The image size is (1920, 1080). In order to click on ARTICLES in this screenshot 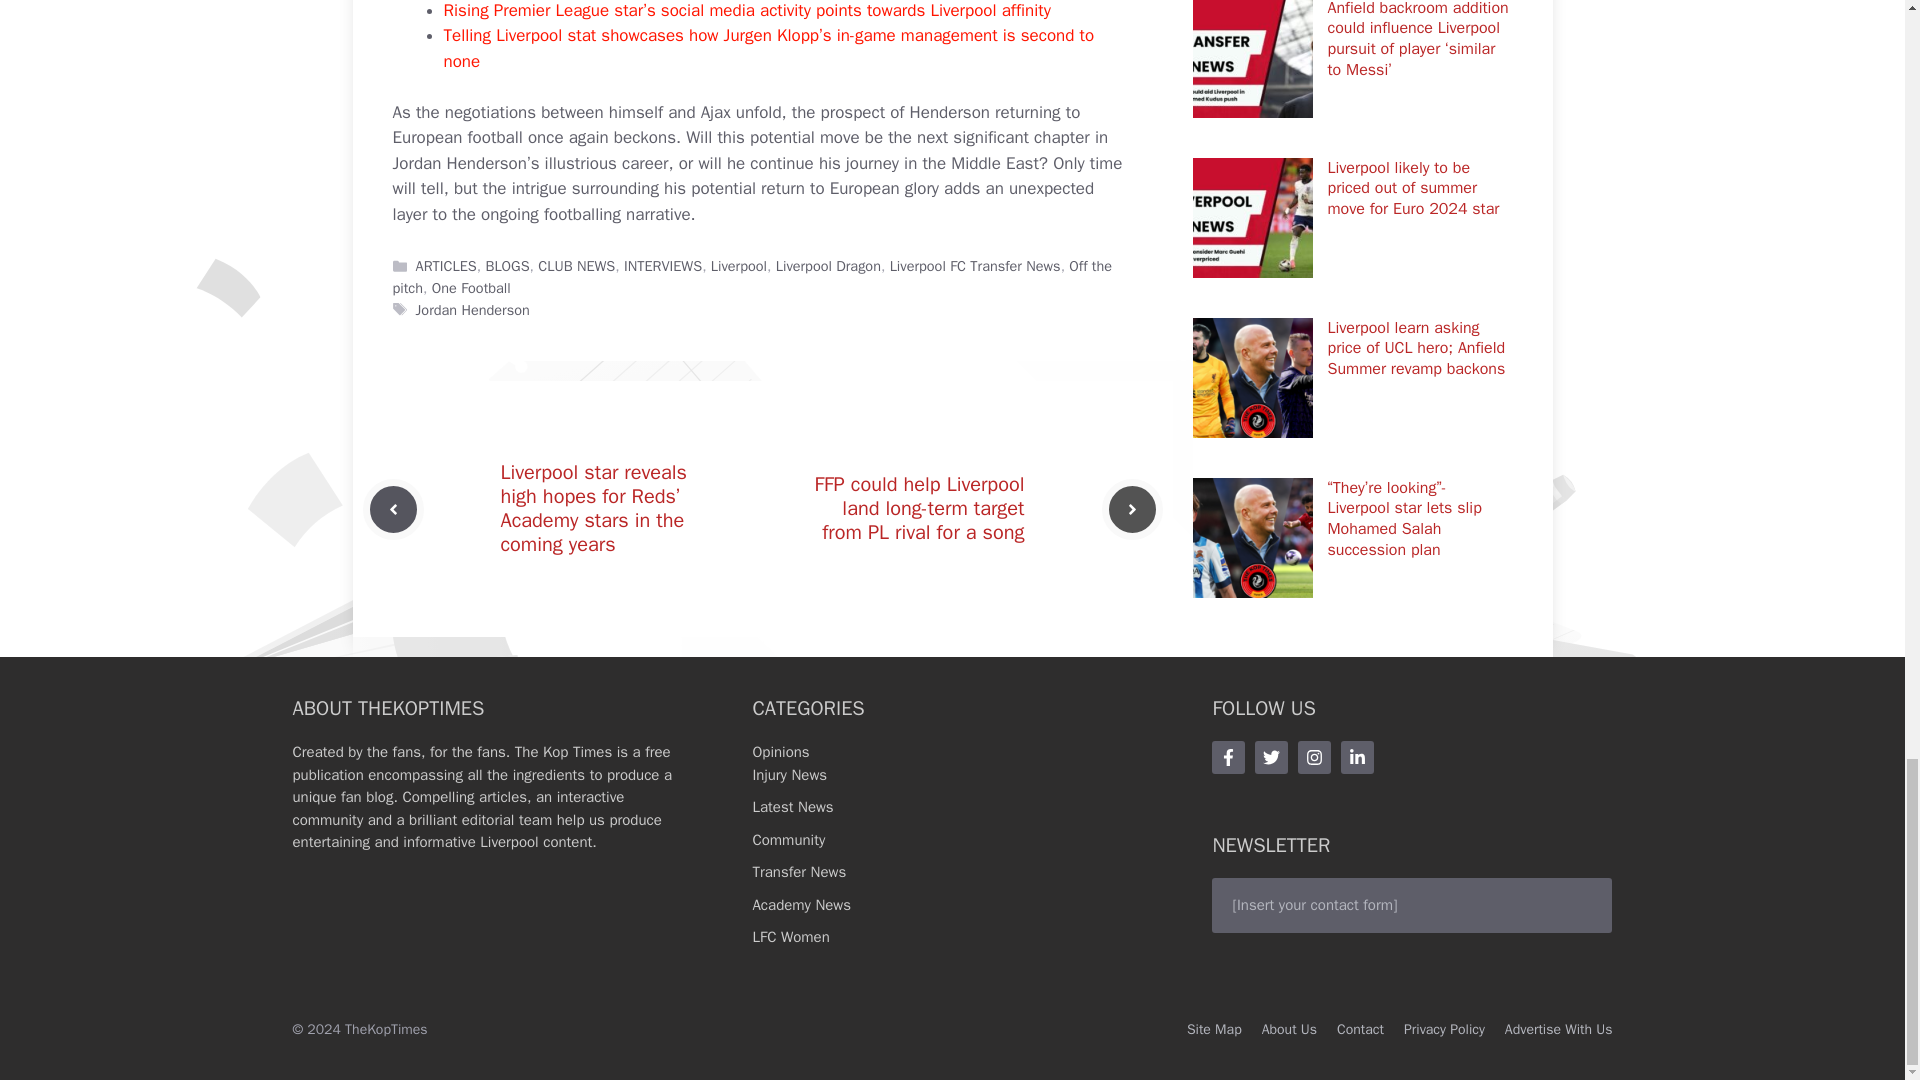, I will do `click(446, 266)`.